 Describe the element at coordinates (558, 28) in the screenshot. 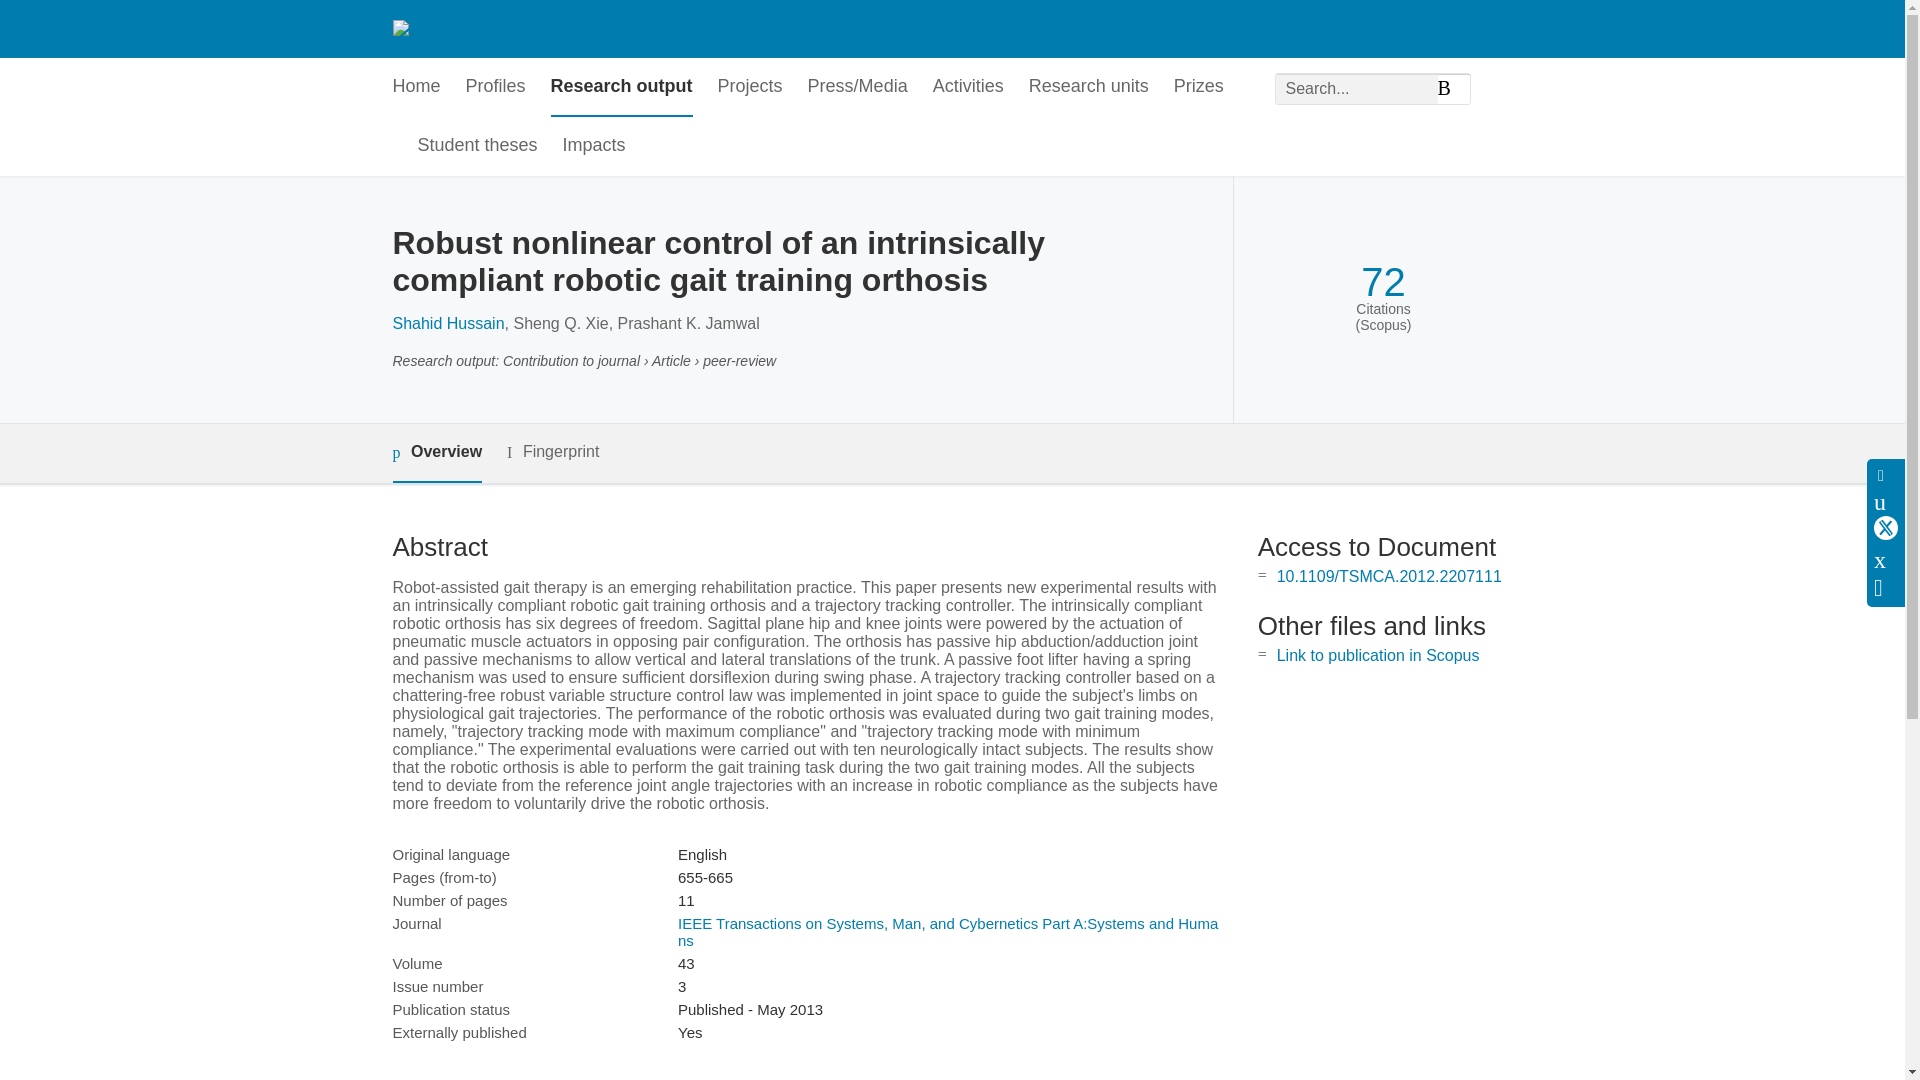

I see `University of Canberra Research Portal Home` at that location.